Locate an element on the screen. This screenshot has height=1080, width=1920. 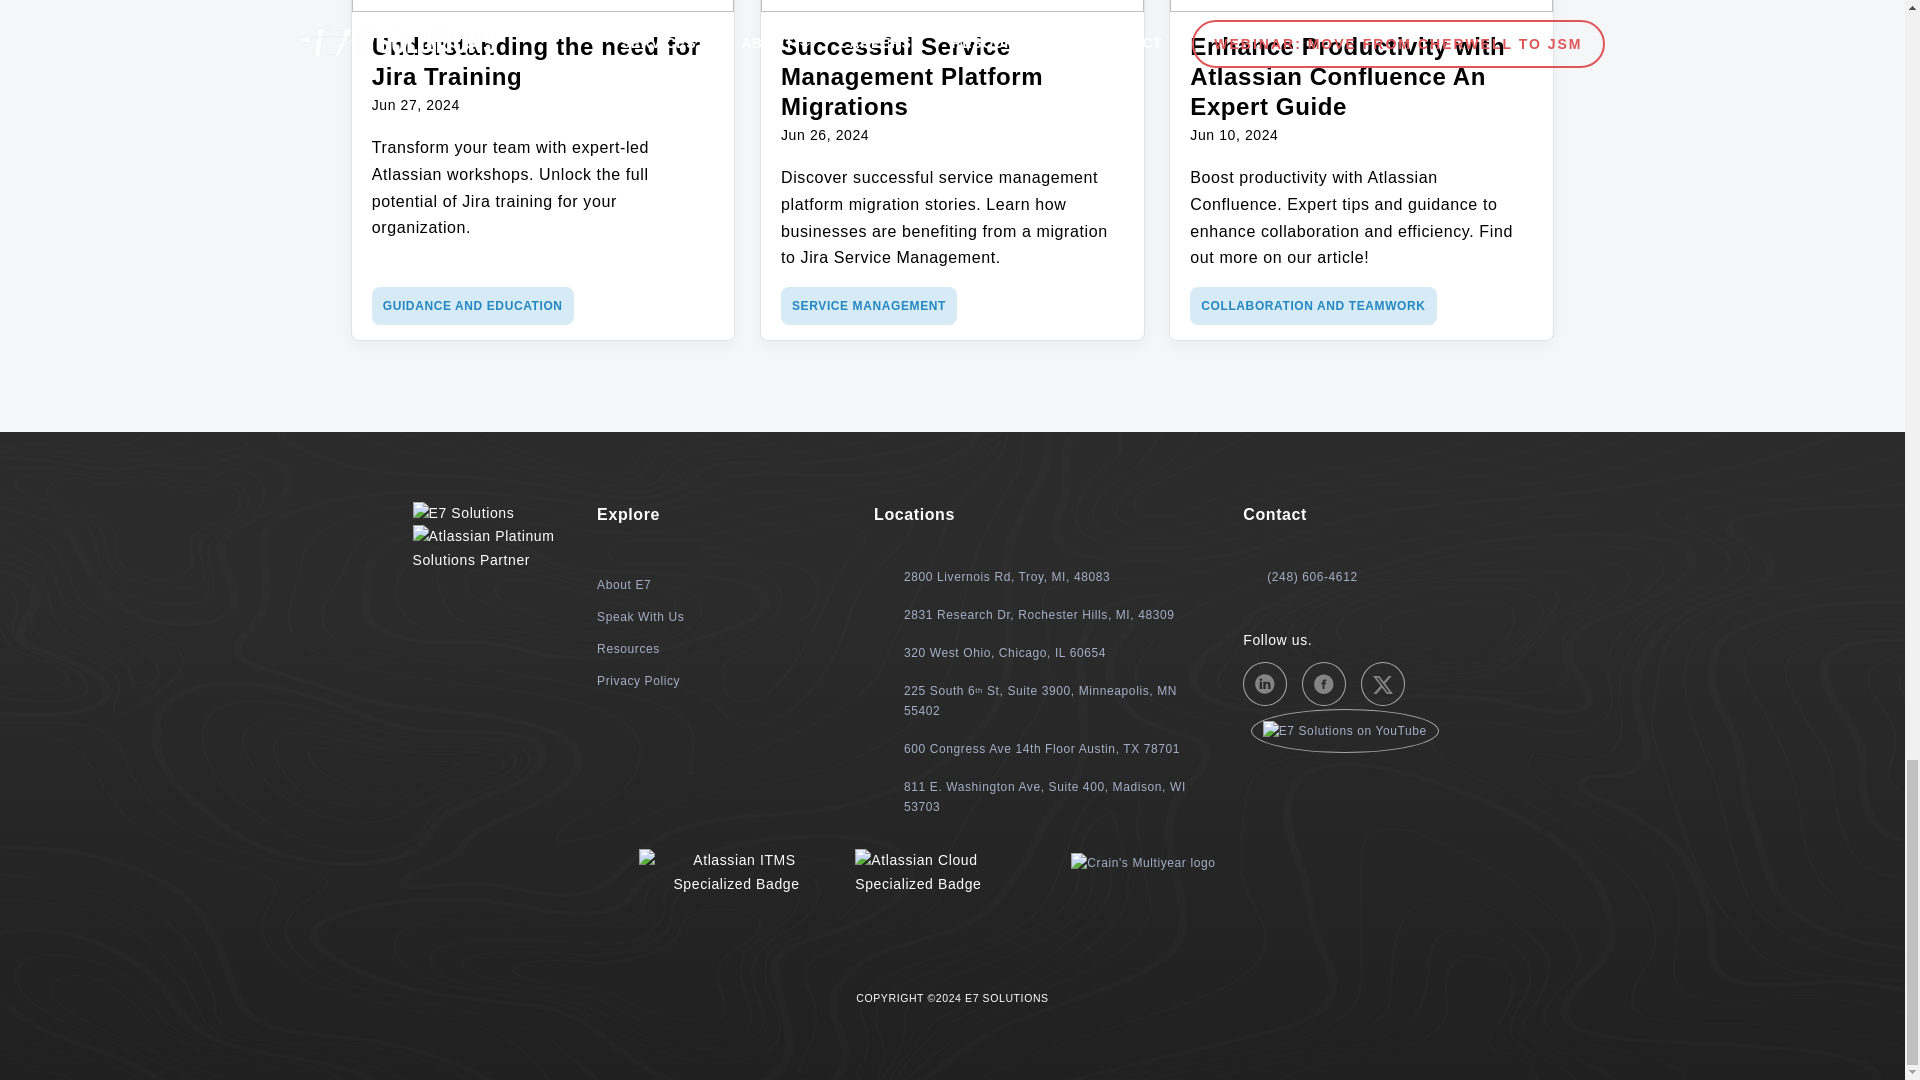
E7 Solutions is located at coordinates (463, 513).